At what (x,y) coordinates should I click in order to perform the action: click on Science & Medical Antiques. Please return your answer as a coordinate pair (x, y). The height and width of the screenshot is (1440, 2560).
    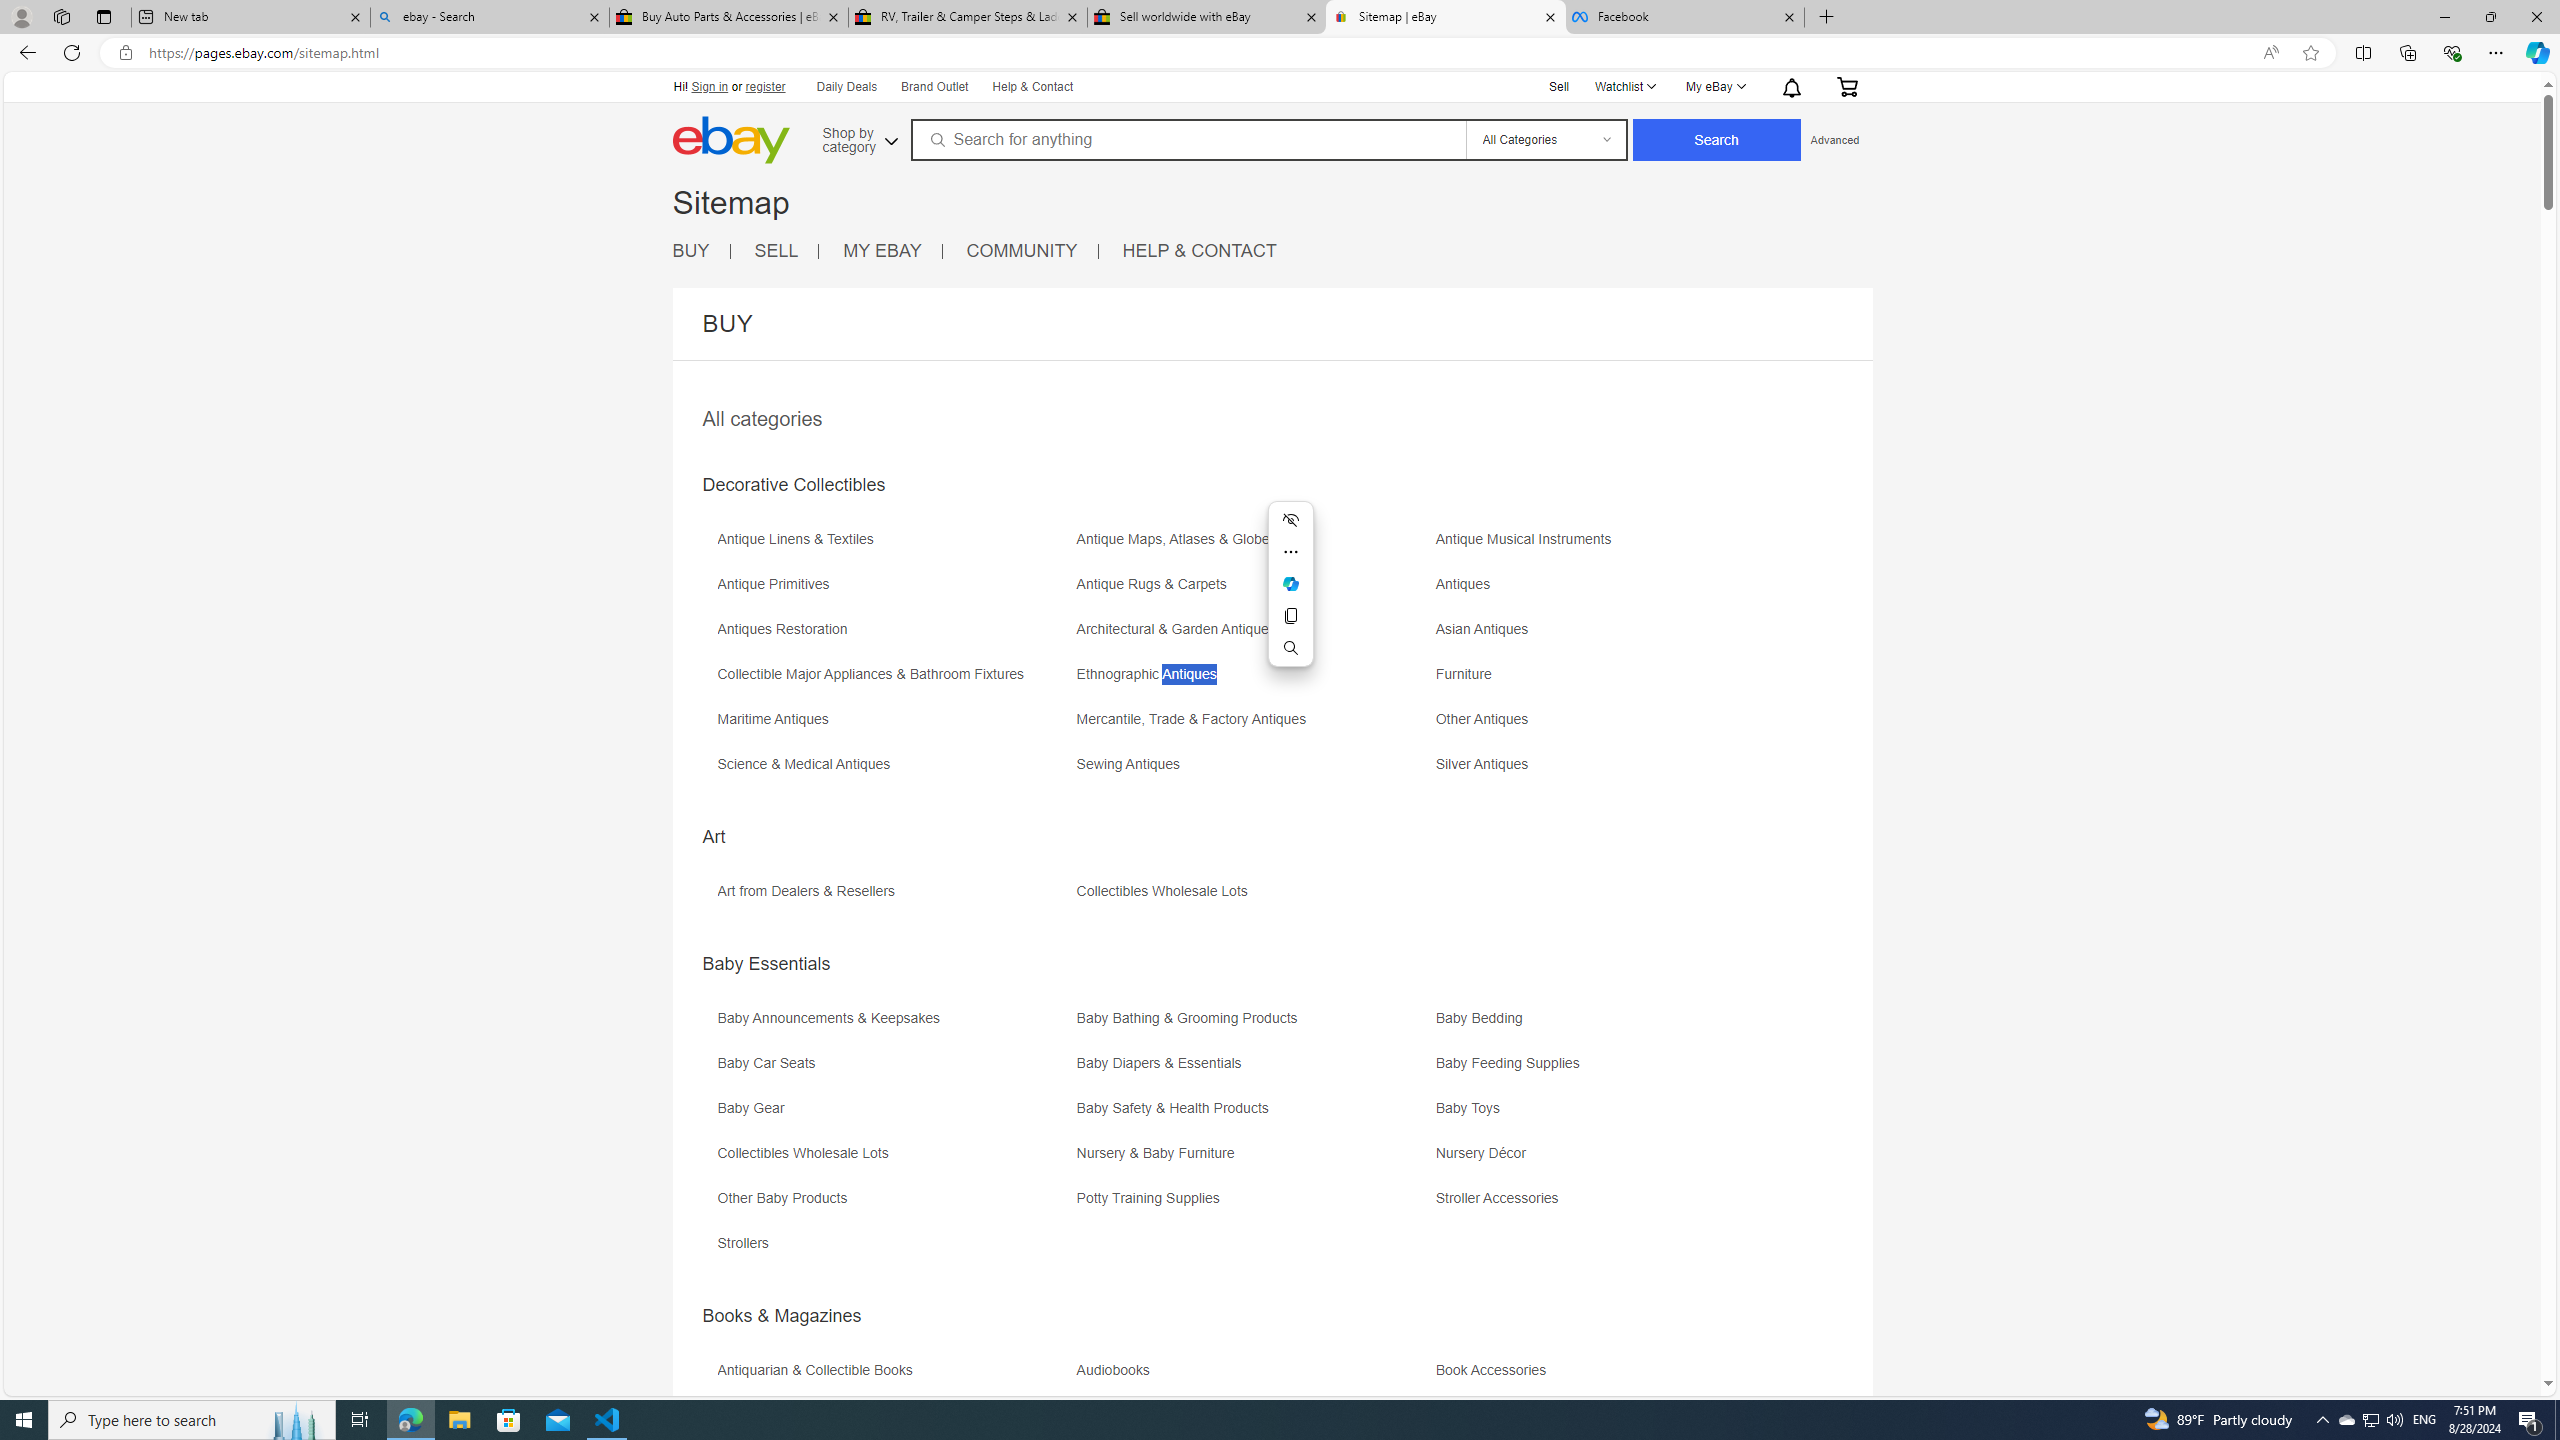
    Looking at the image, I should click on (894, 772).